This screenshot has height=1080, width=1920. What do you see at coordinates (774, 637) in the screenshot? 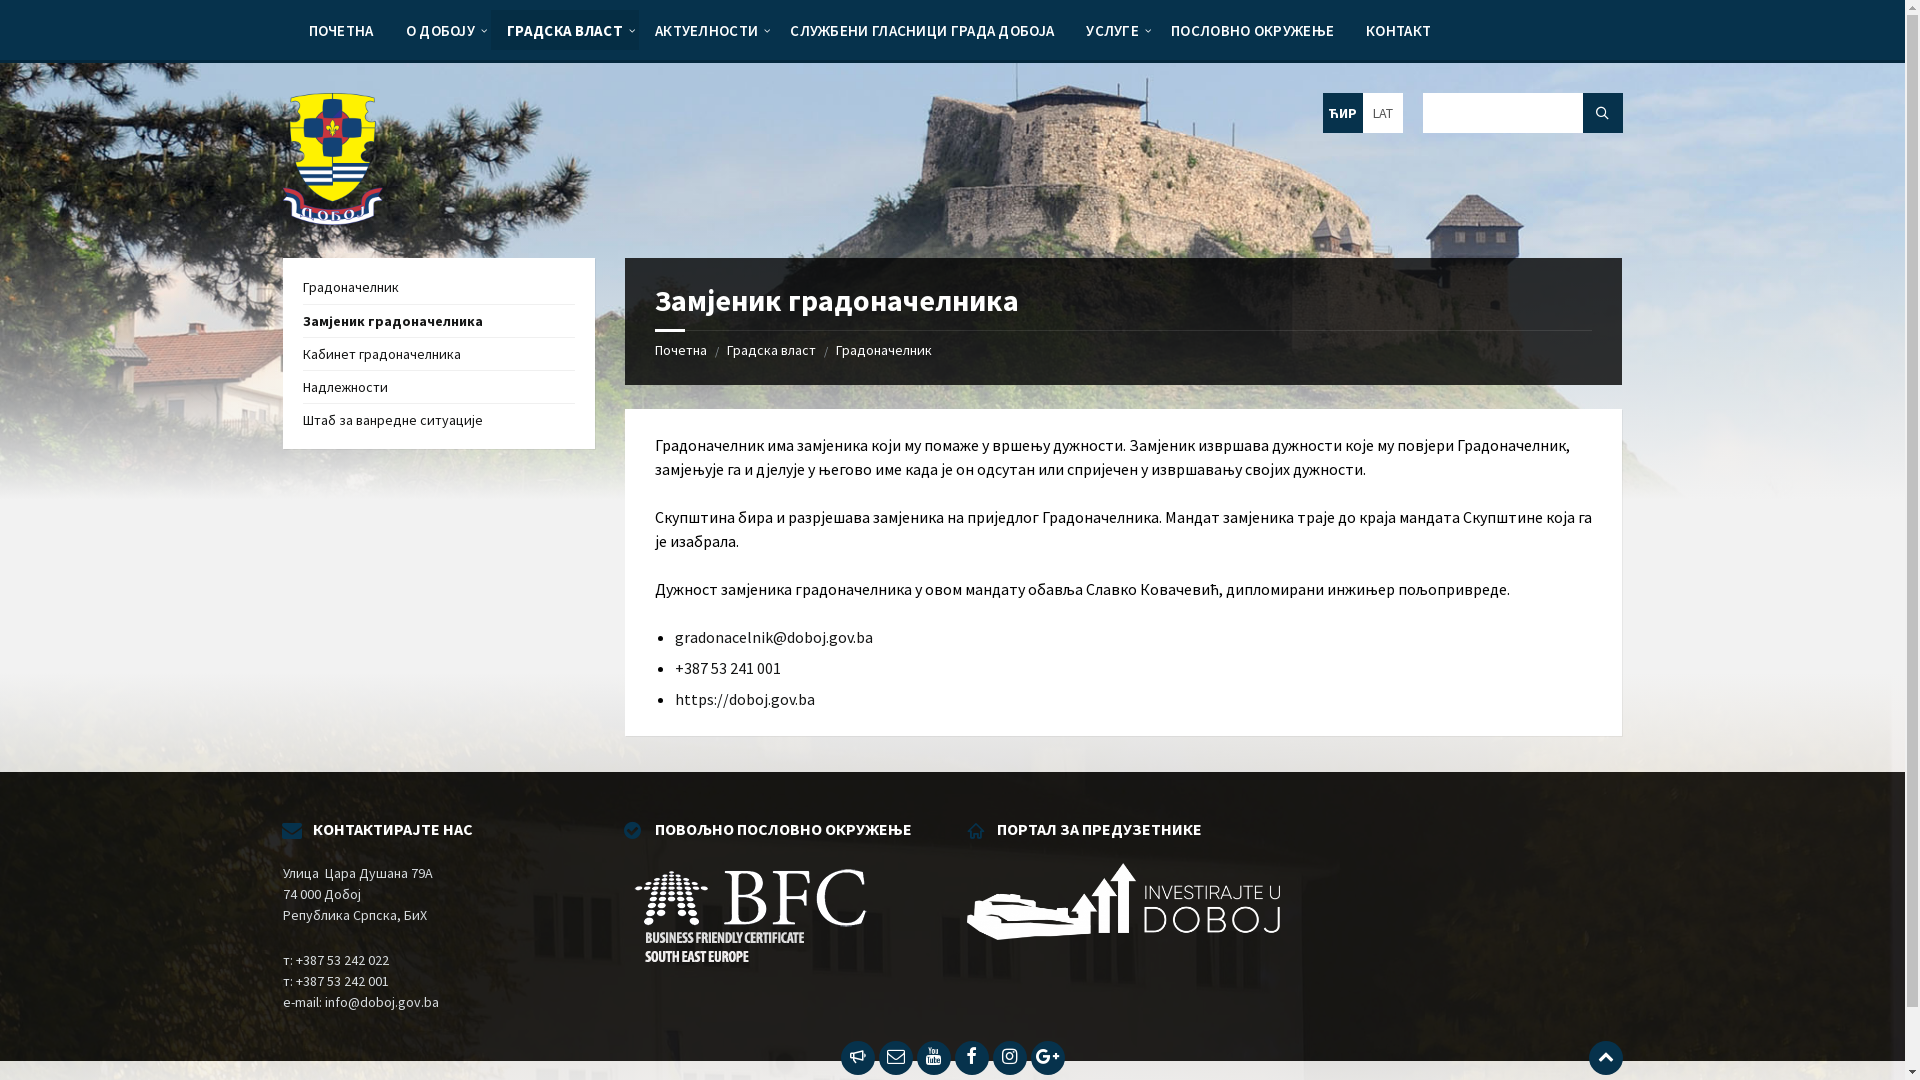
I see `gradonacelnik@doboj.gov.ba` at bounding box center [774, 637].